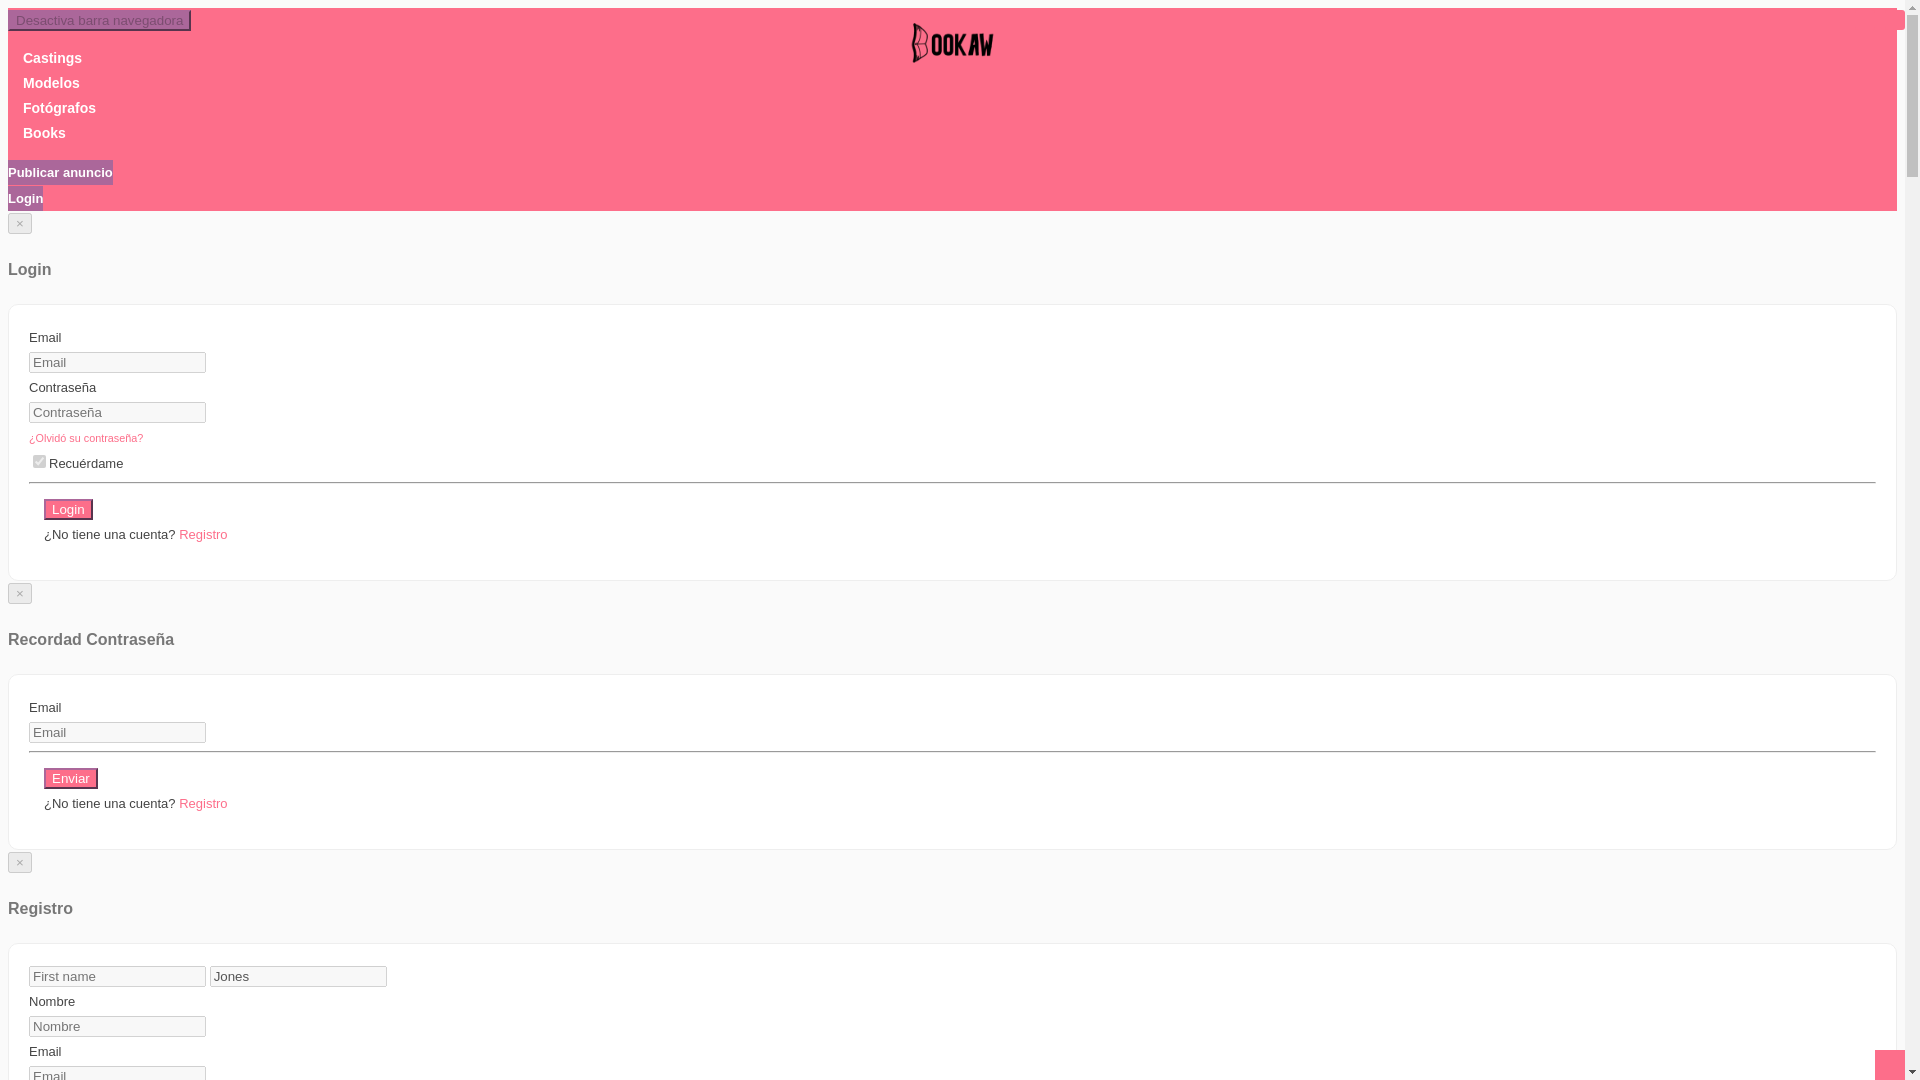 The image size is (1920, 1080). Describe the element at coordinates (952, 52) in the screenshot. I see `Bookaw - Mercadillo de instagramers!` at that location.